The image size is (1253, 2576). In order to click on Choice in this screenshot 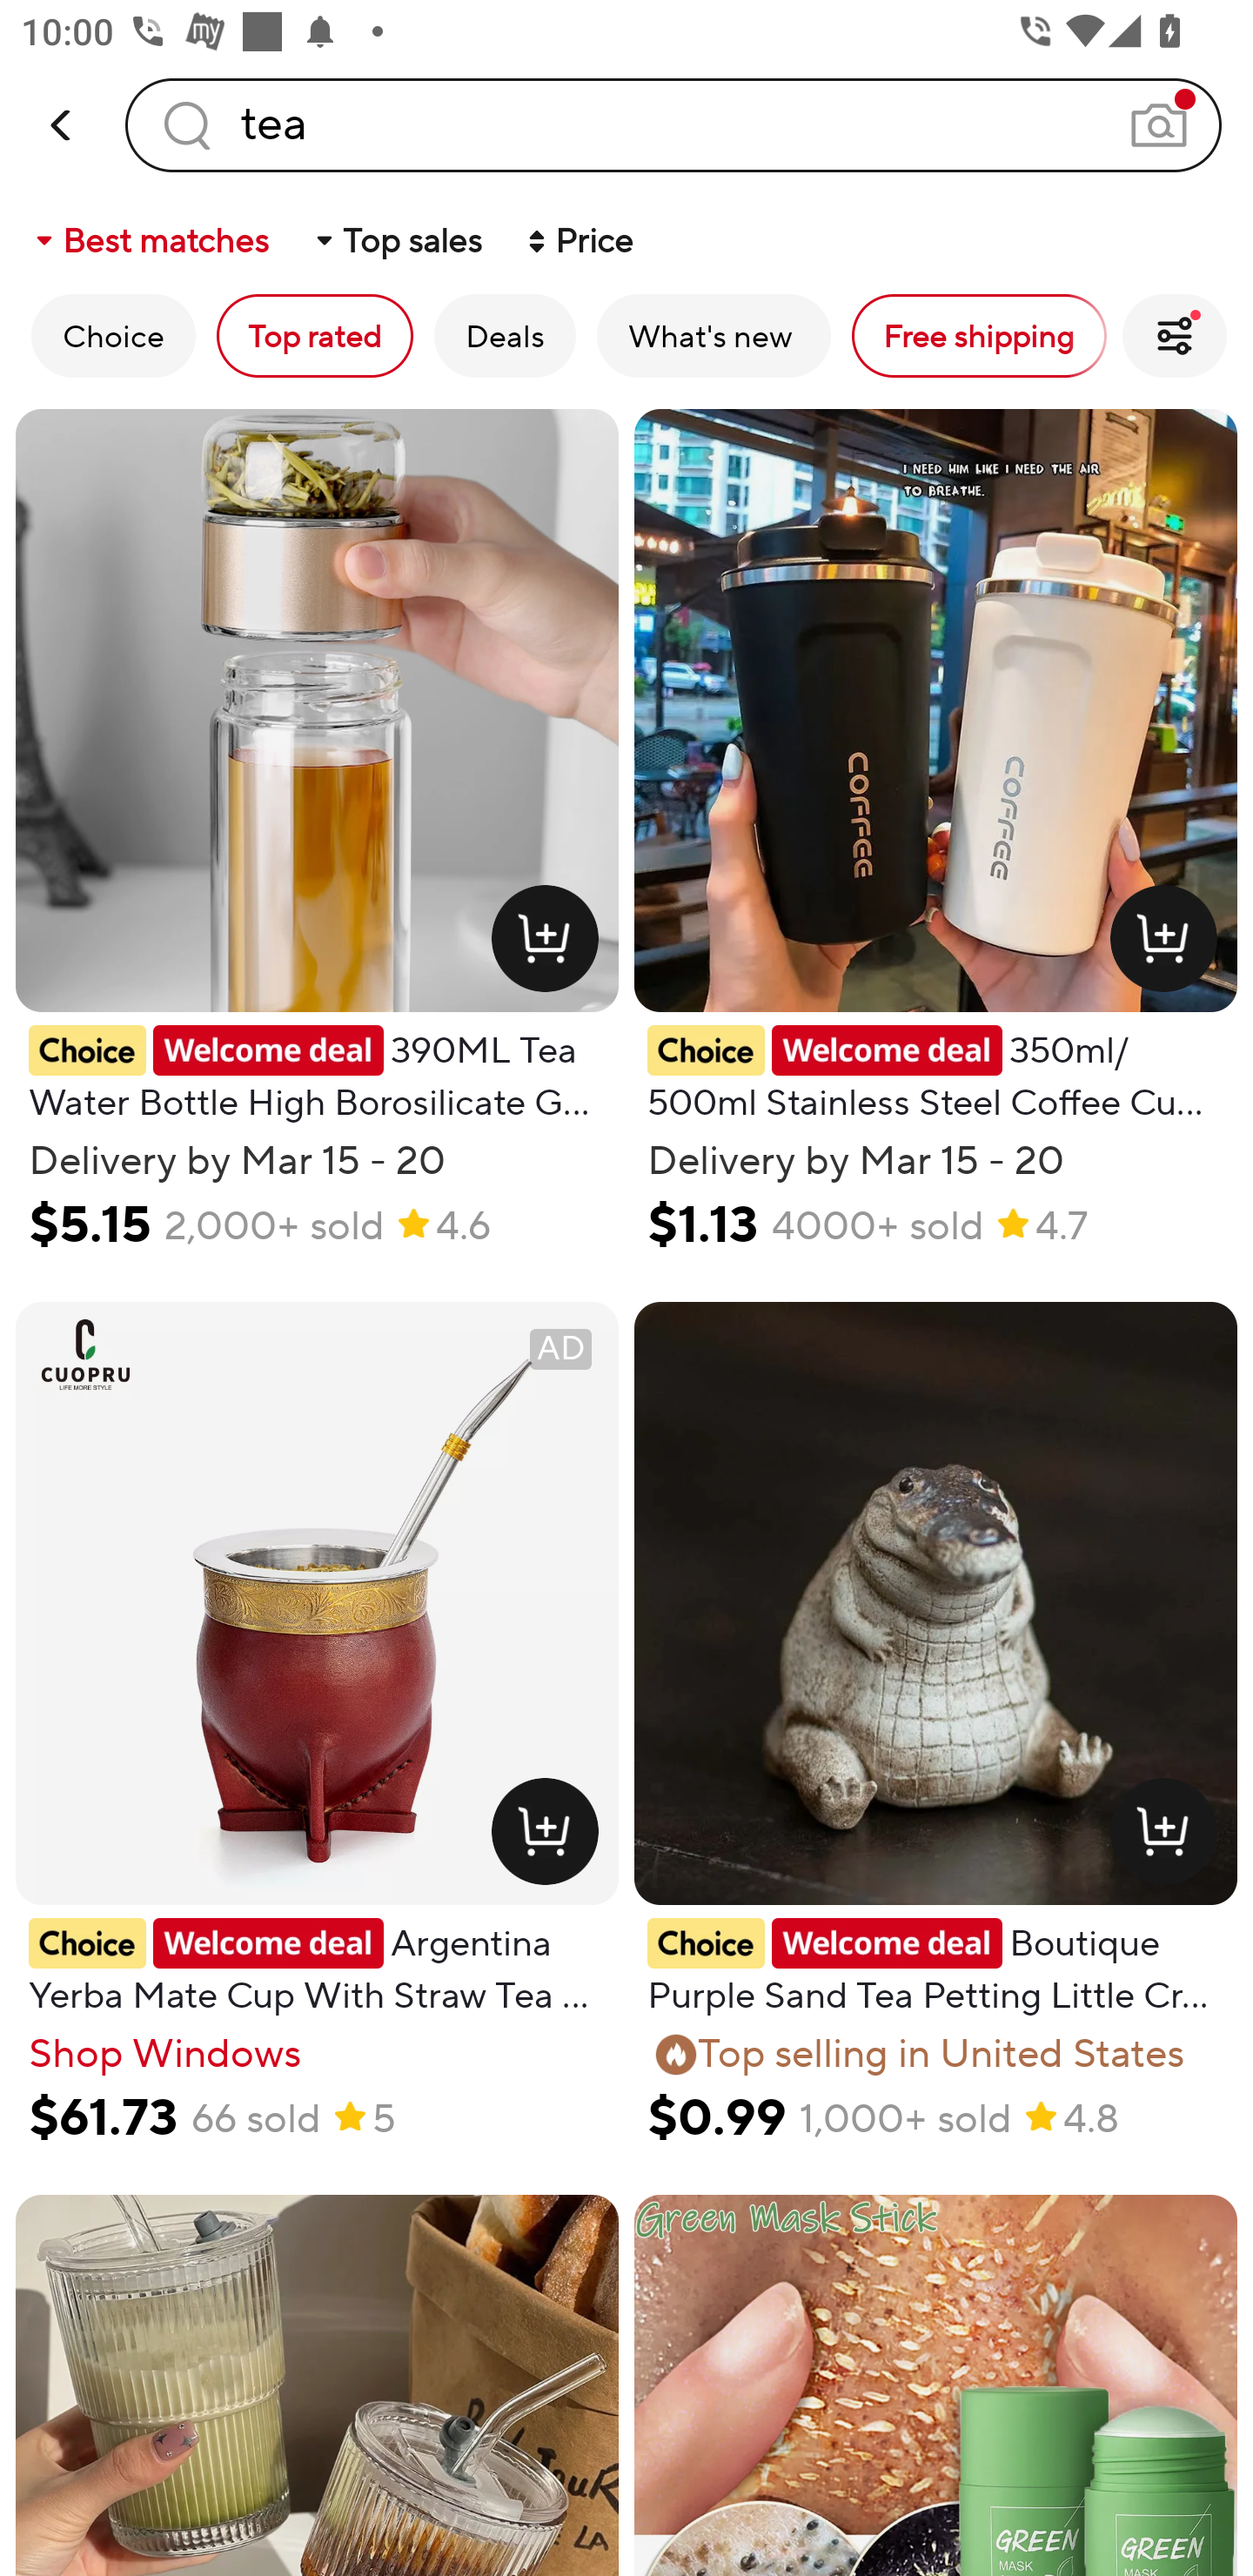, I will do `click(113, 336)`.